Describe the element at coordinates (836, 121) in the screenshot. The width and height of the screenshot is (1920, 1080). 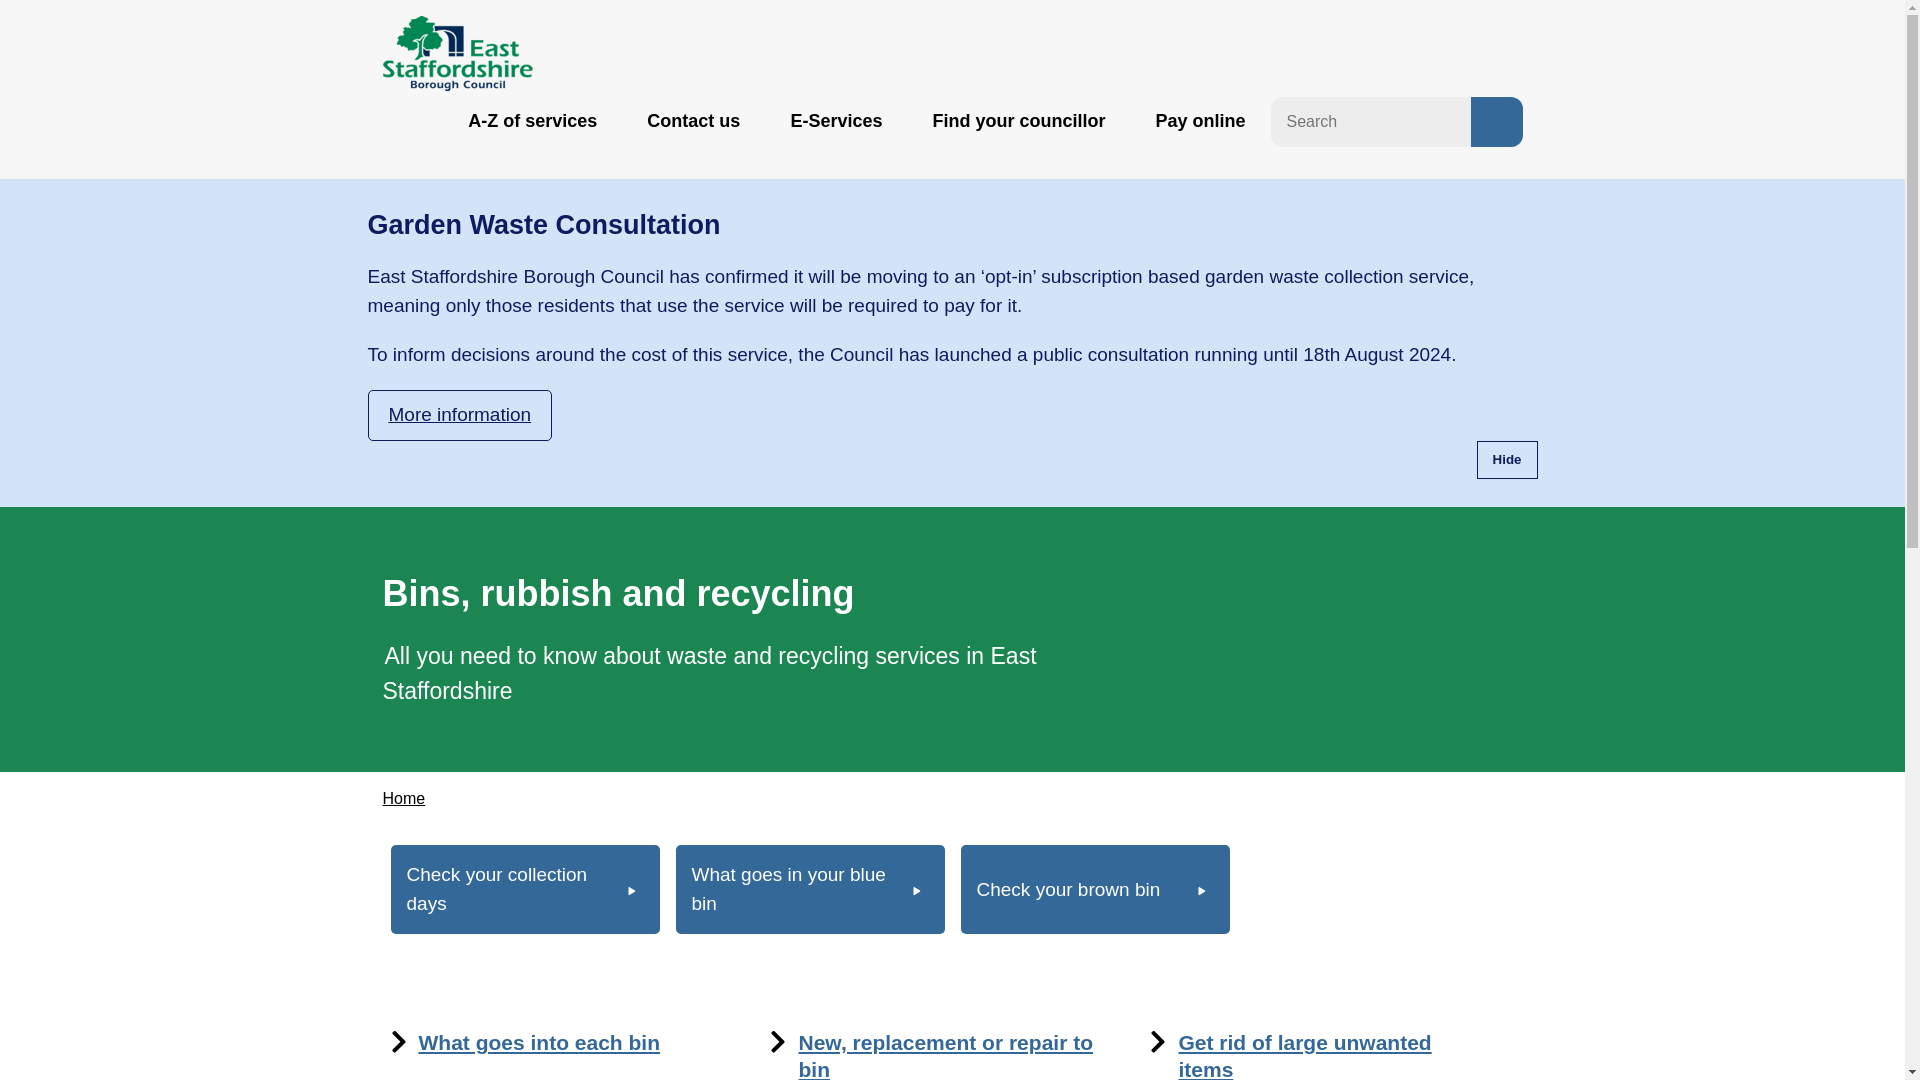
I see `E-Services` at that location.